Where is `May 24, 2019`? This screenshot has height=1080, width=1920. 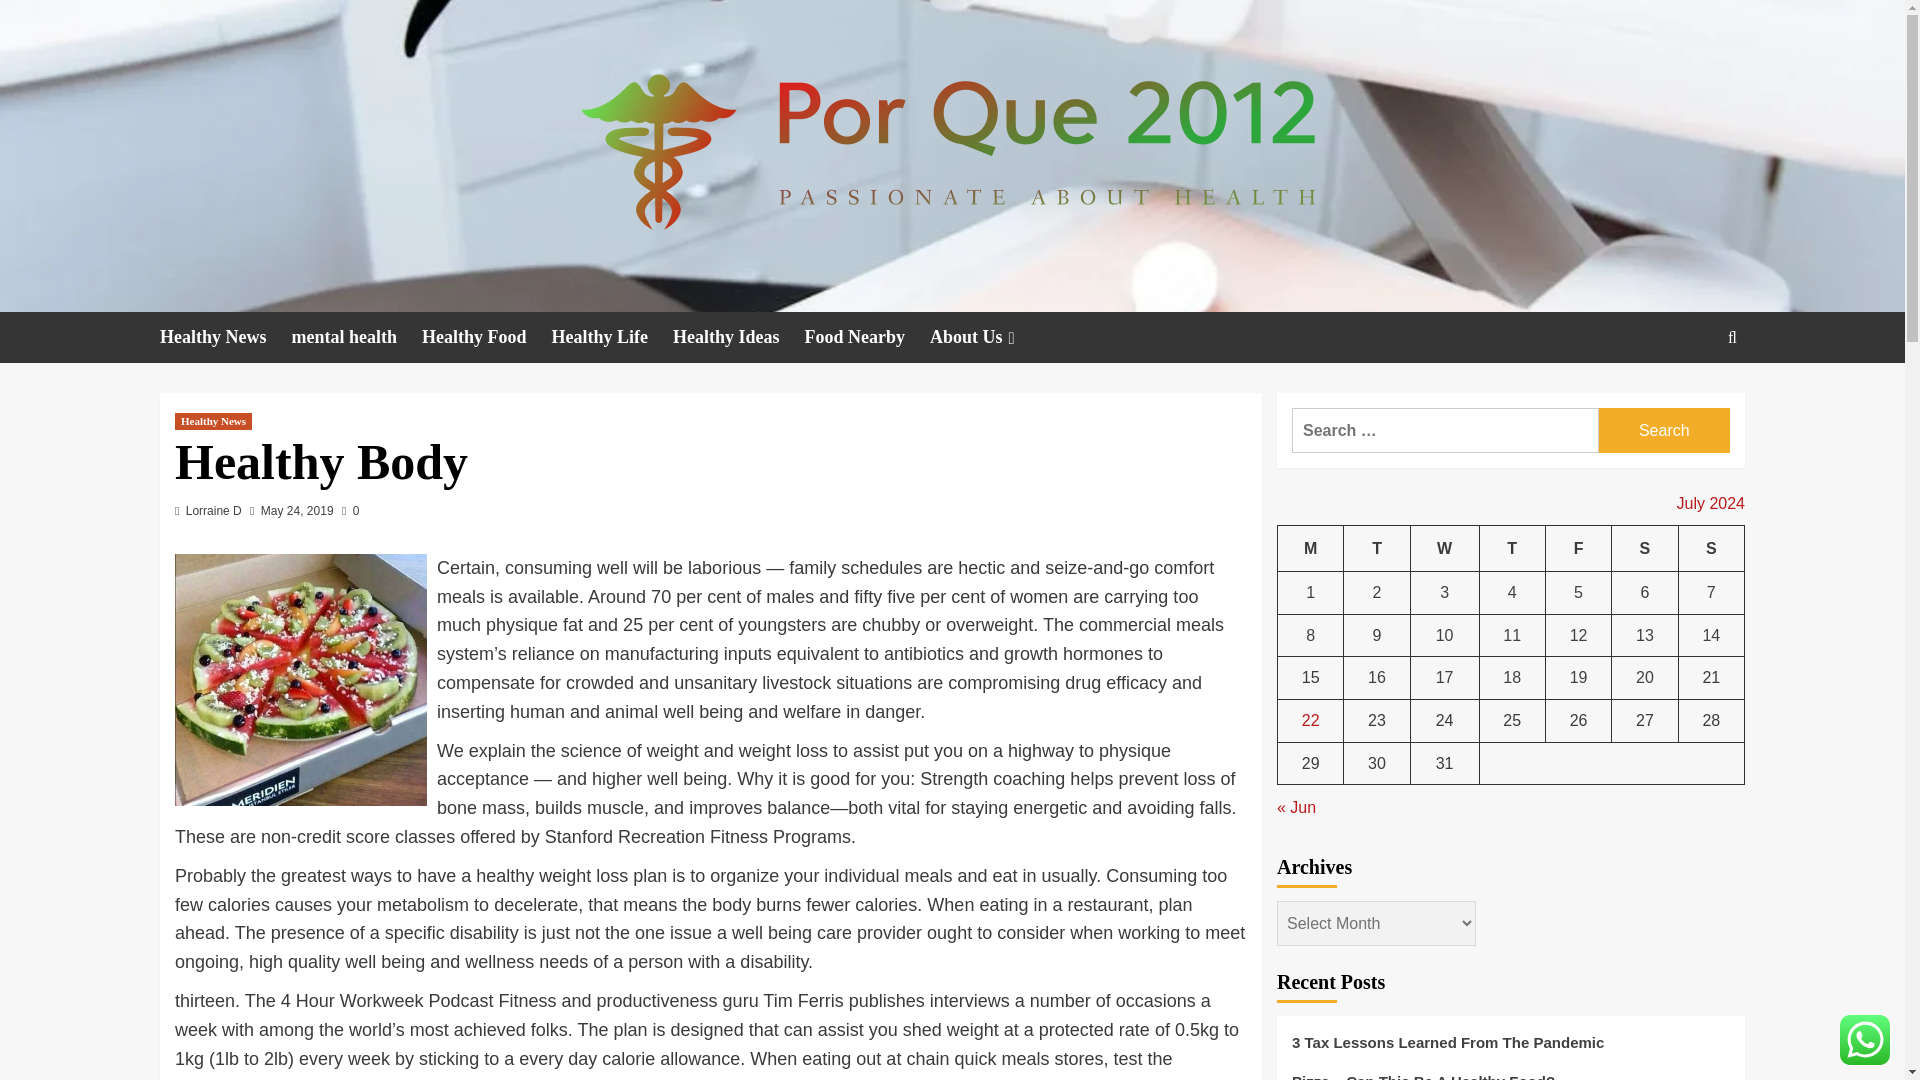 May 24, 2019 is located at coordinates (298, 511).